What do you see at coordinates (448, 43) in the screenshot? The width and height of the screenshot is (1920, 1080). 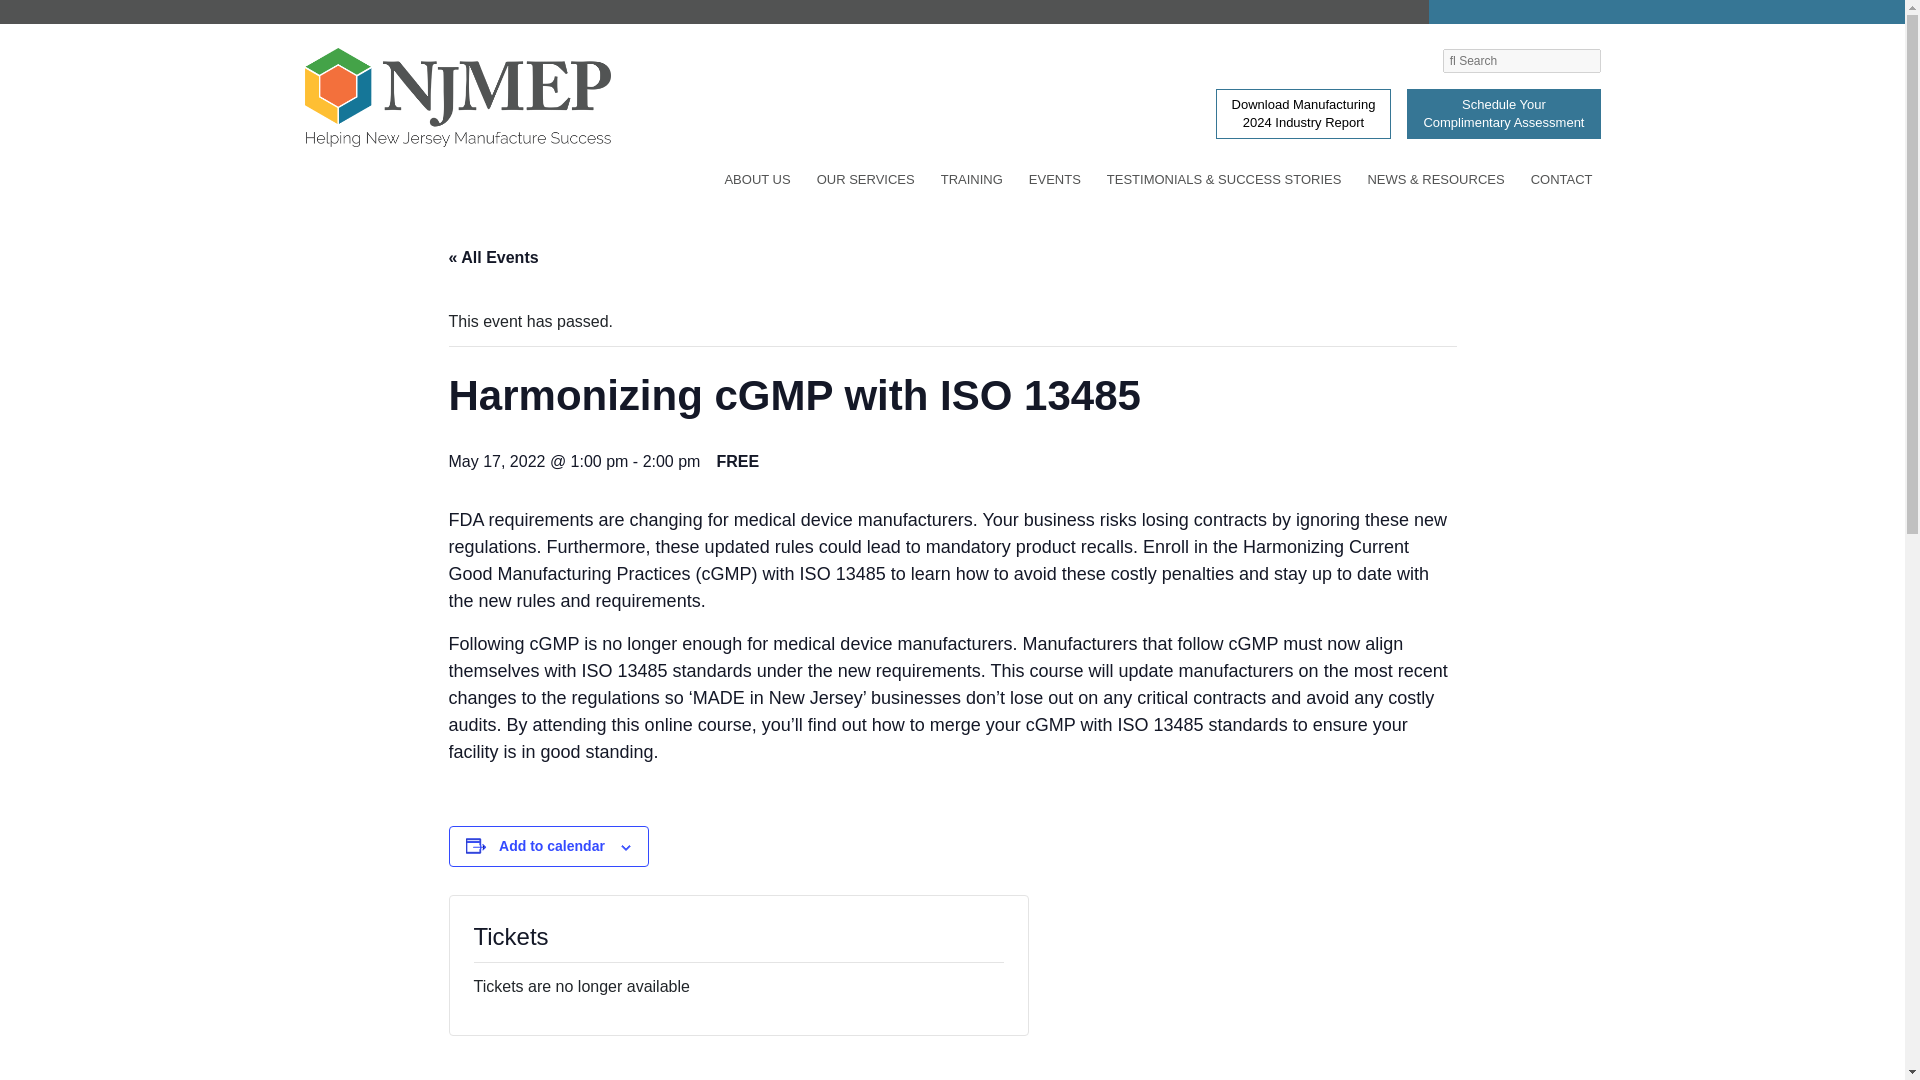 I see `Classes` at bounding box center [448, 43].